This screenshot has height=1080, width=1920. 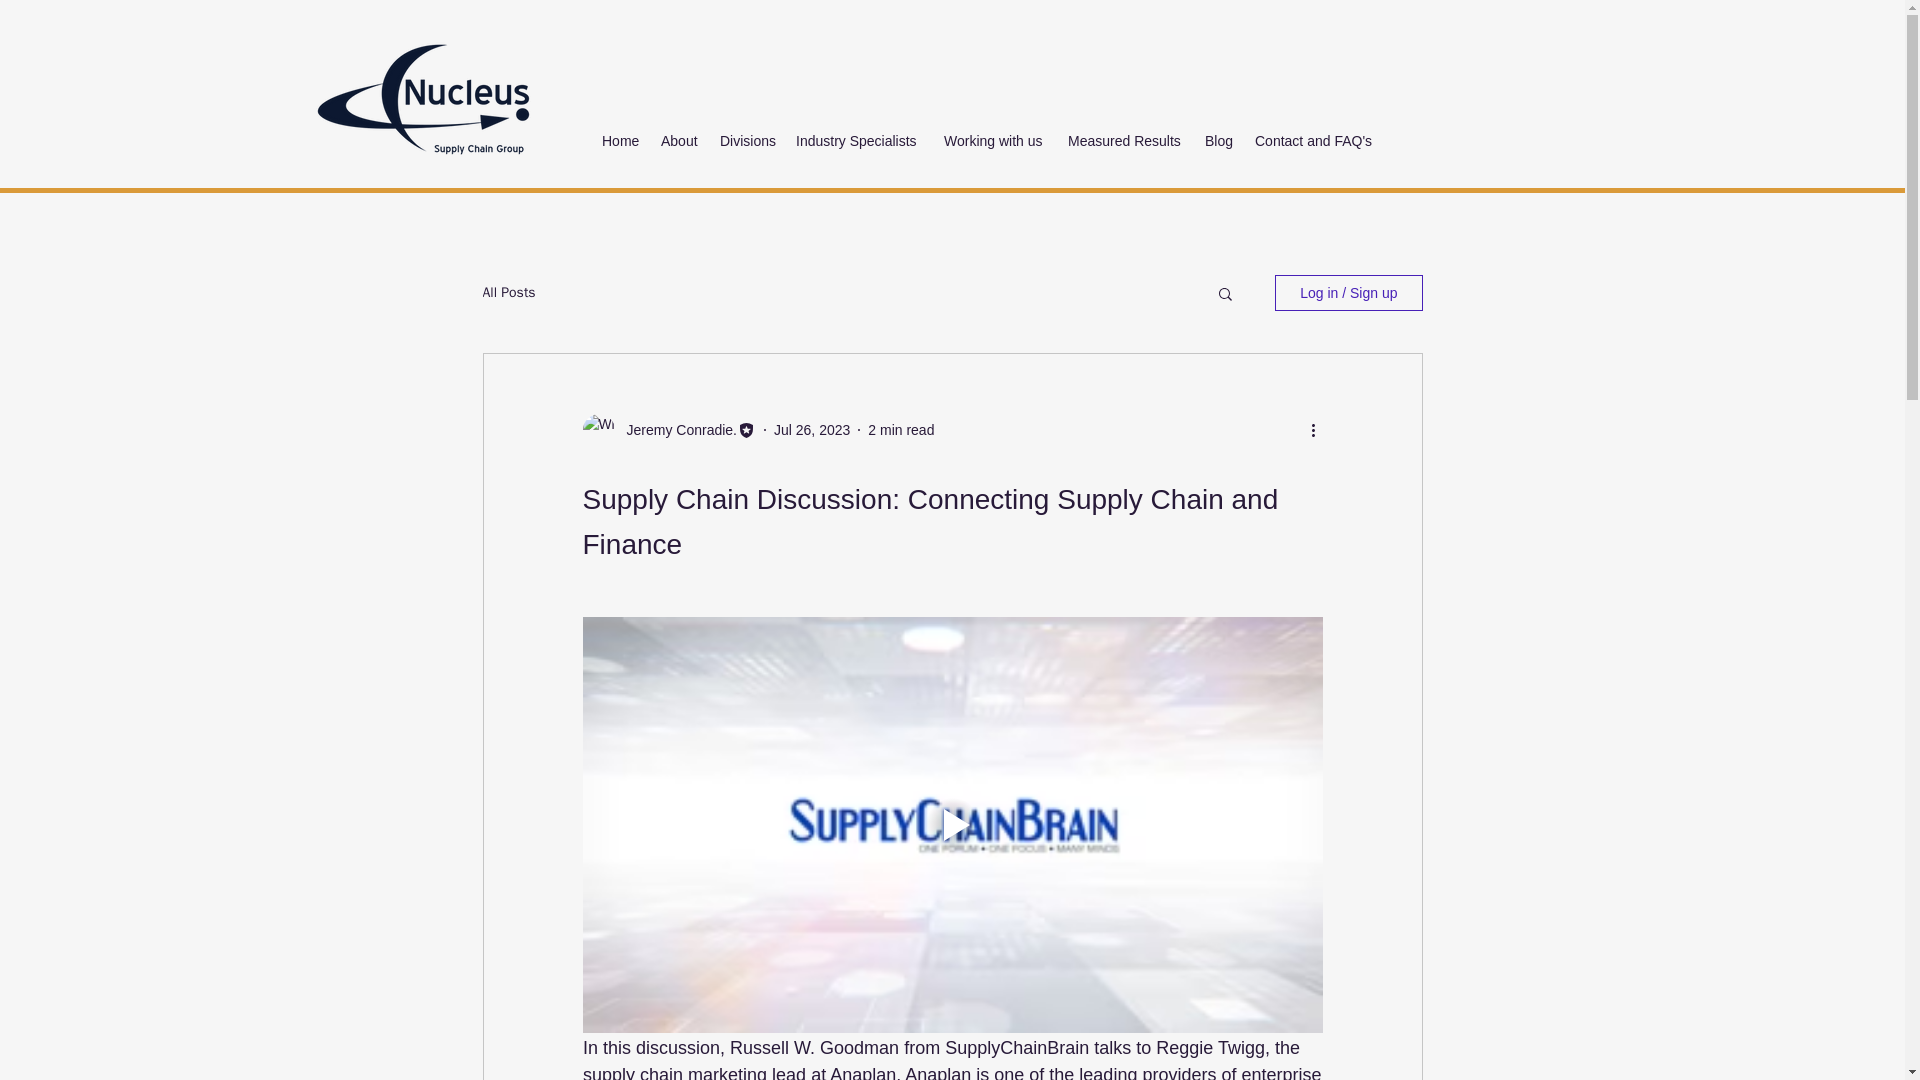 I want to click on Industry Specialists, so click(x=859, y=140).